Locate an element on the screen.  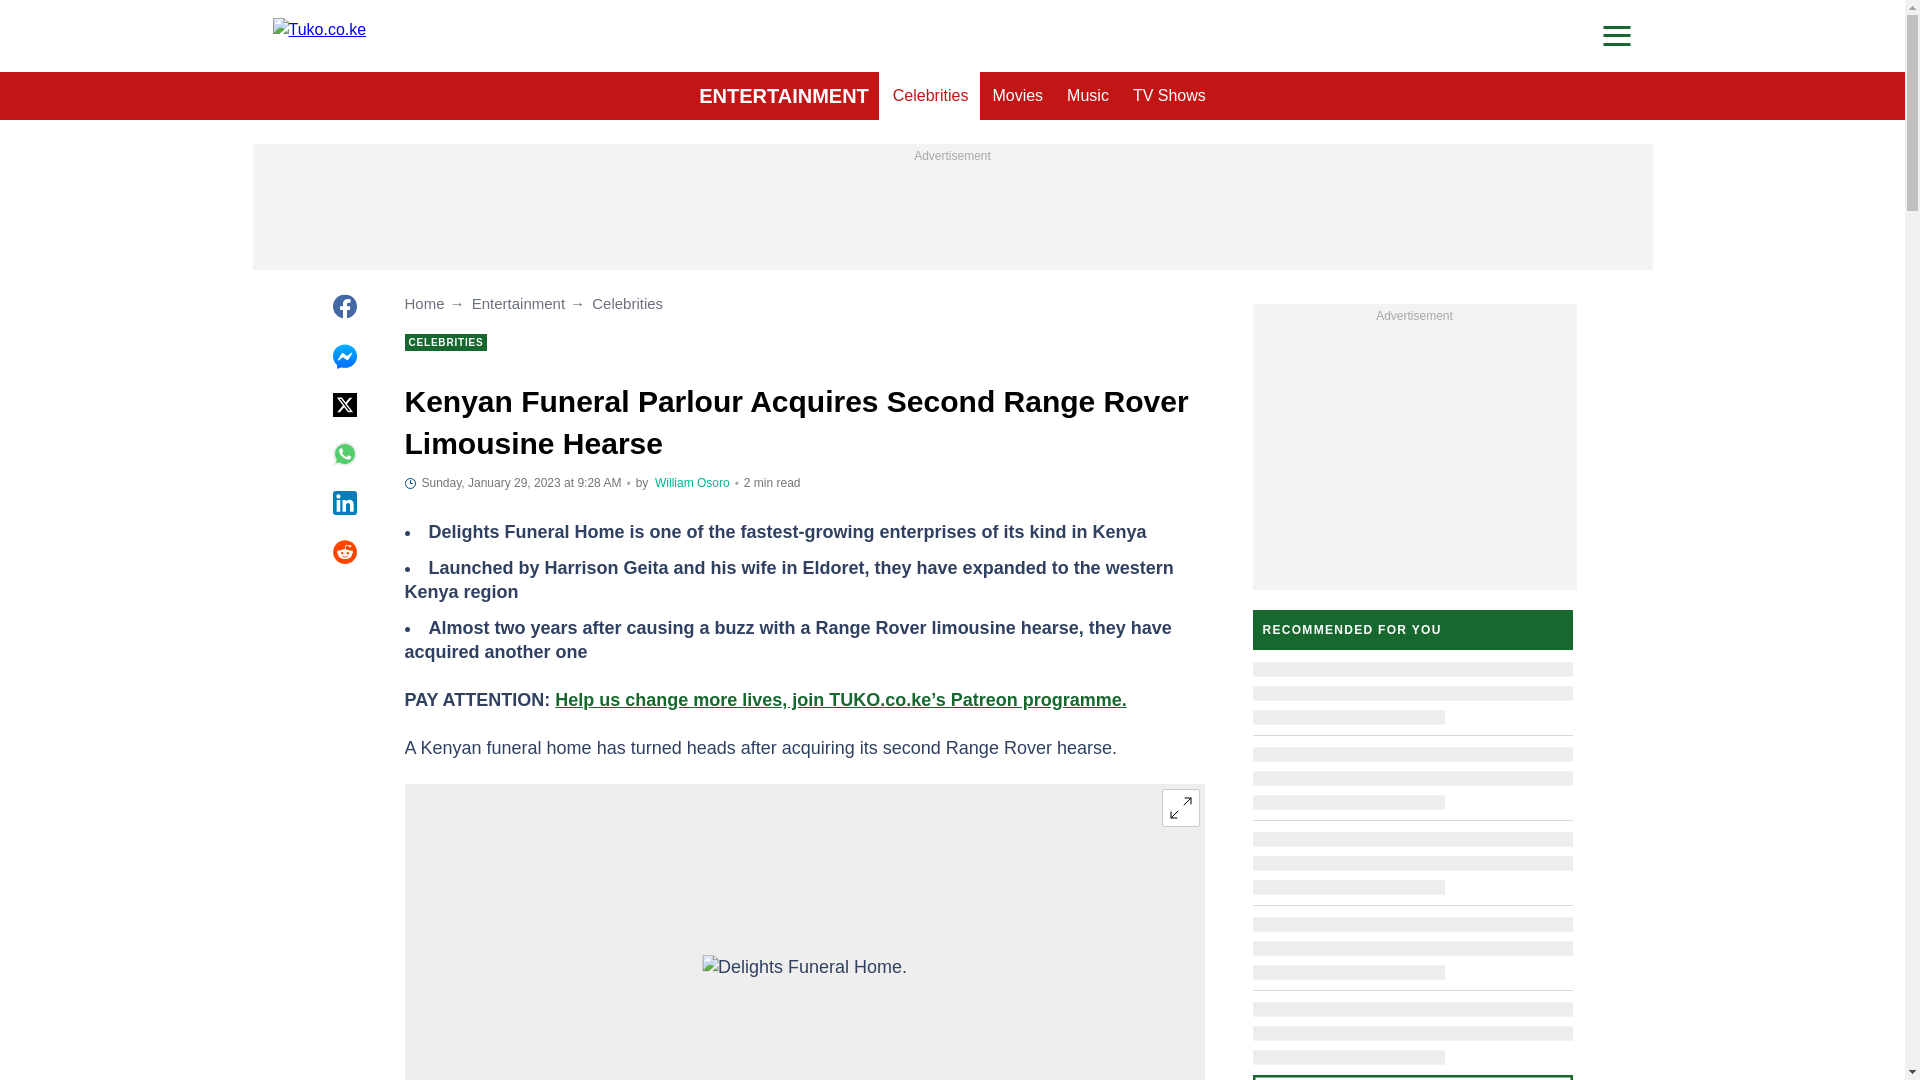
Delights Funeral Home. is located at coordinates (804, 1008).